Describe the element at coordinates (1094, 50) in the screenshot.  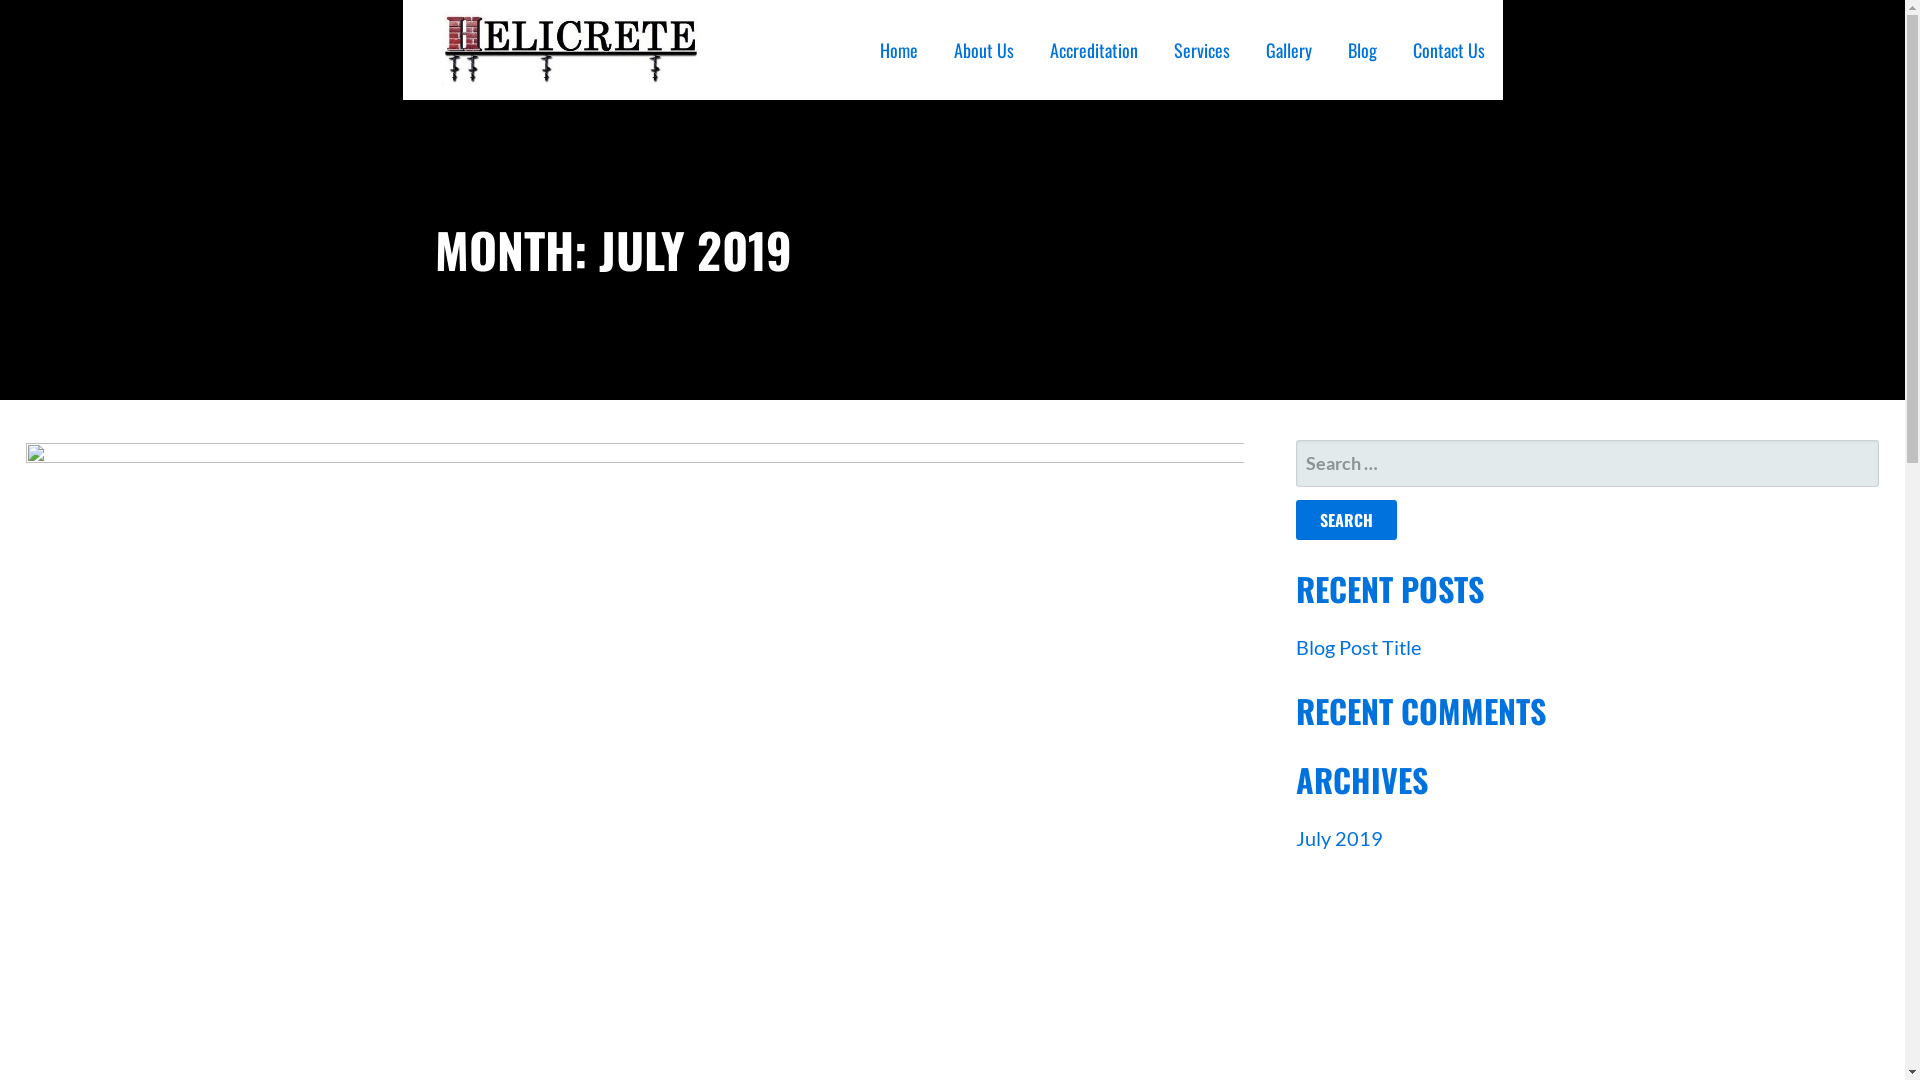
I see `Accreditation` at that location.